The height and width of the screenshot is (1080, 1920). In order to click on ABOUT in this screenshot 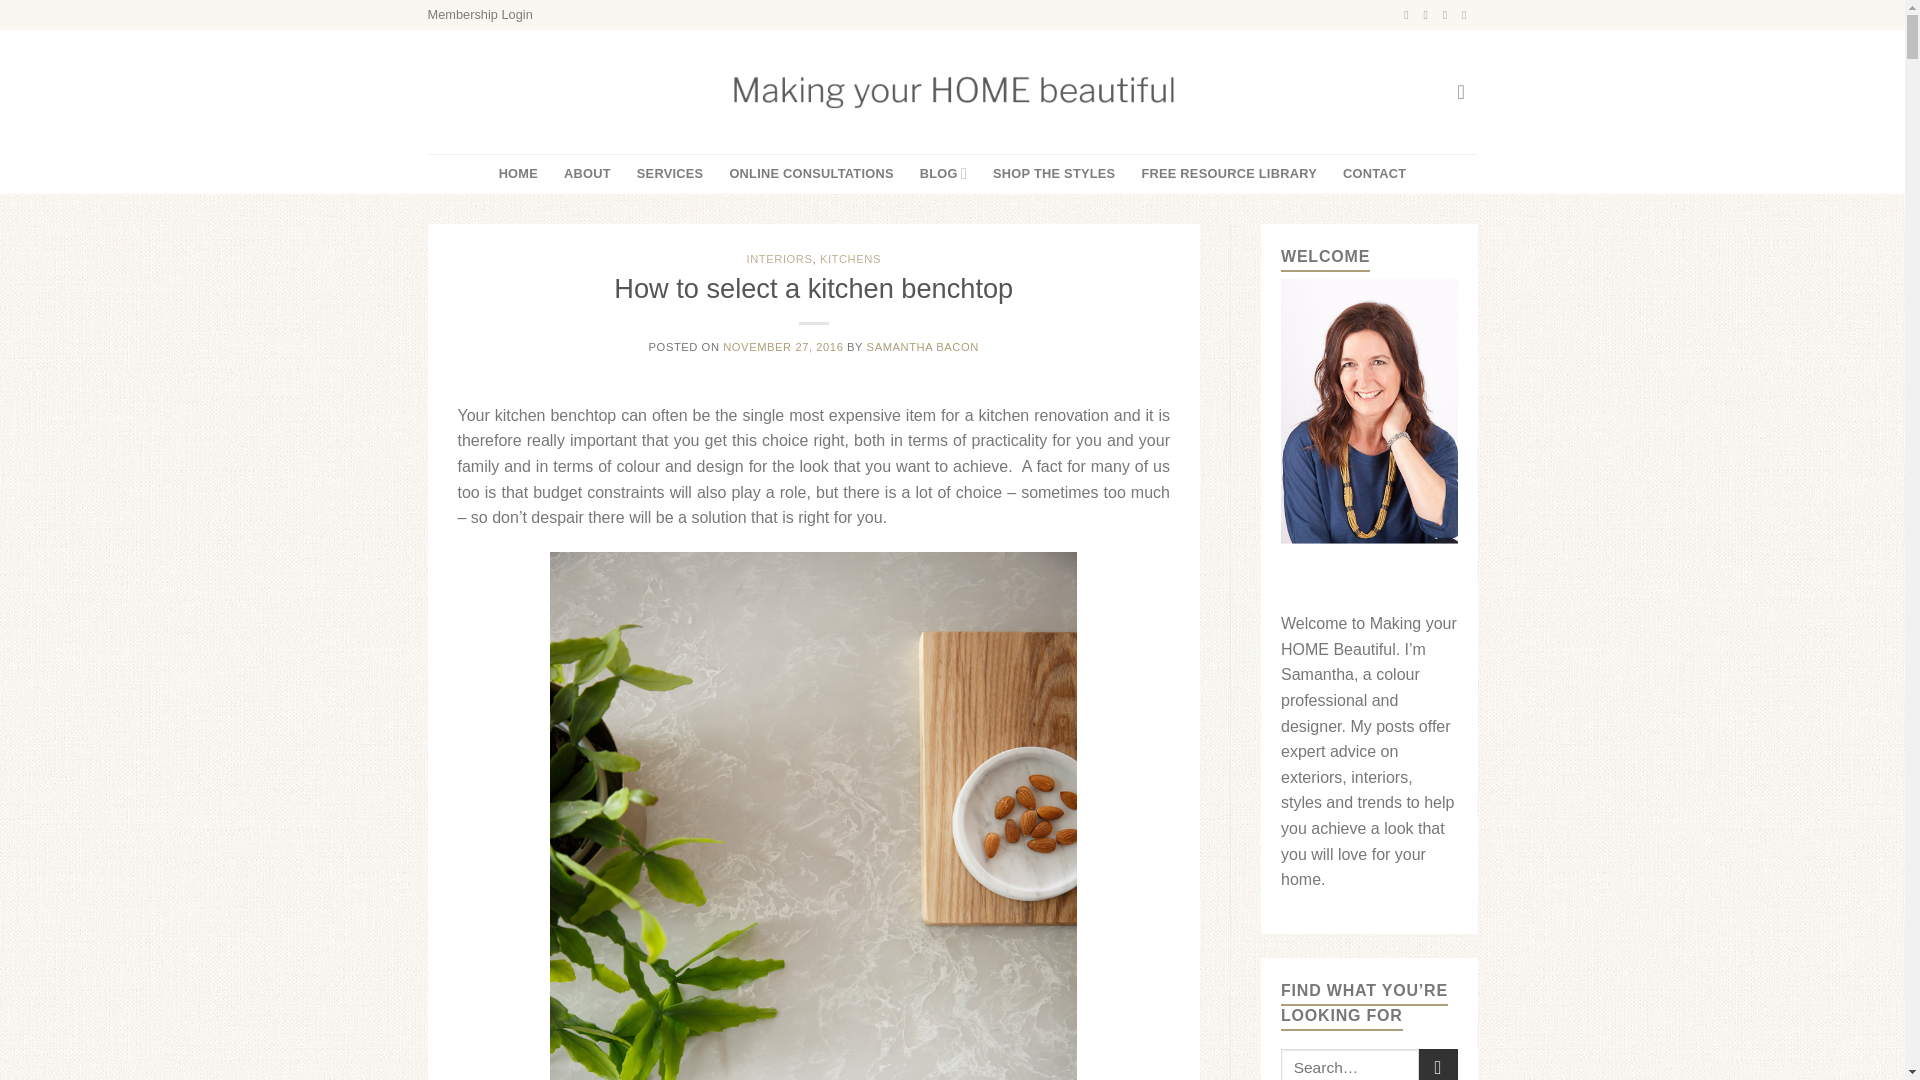, I will do `click(587, 174)`.